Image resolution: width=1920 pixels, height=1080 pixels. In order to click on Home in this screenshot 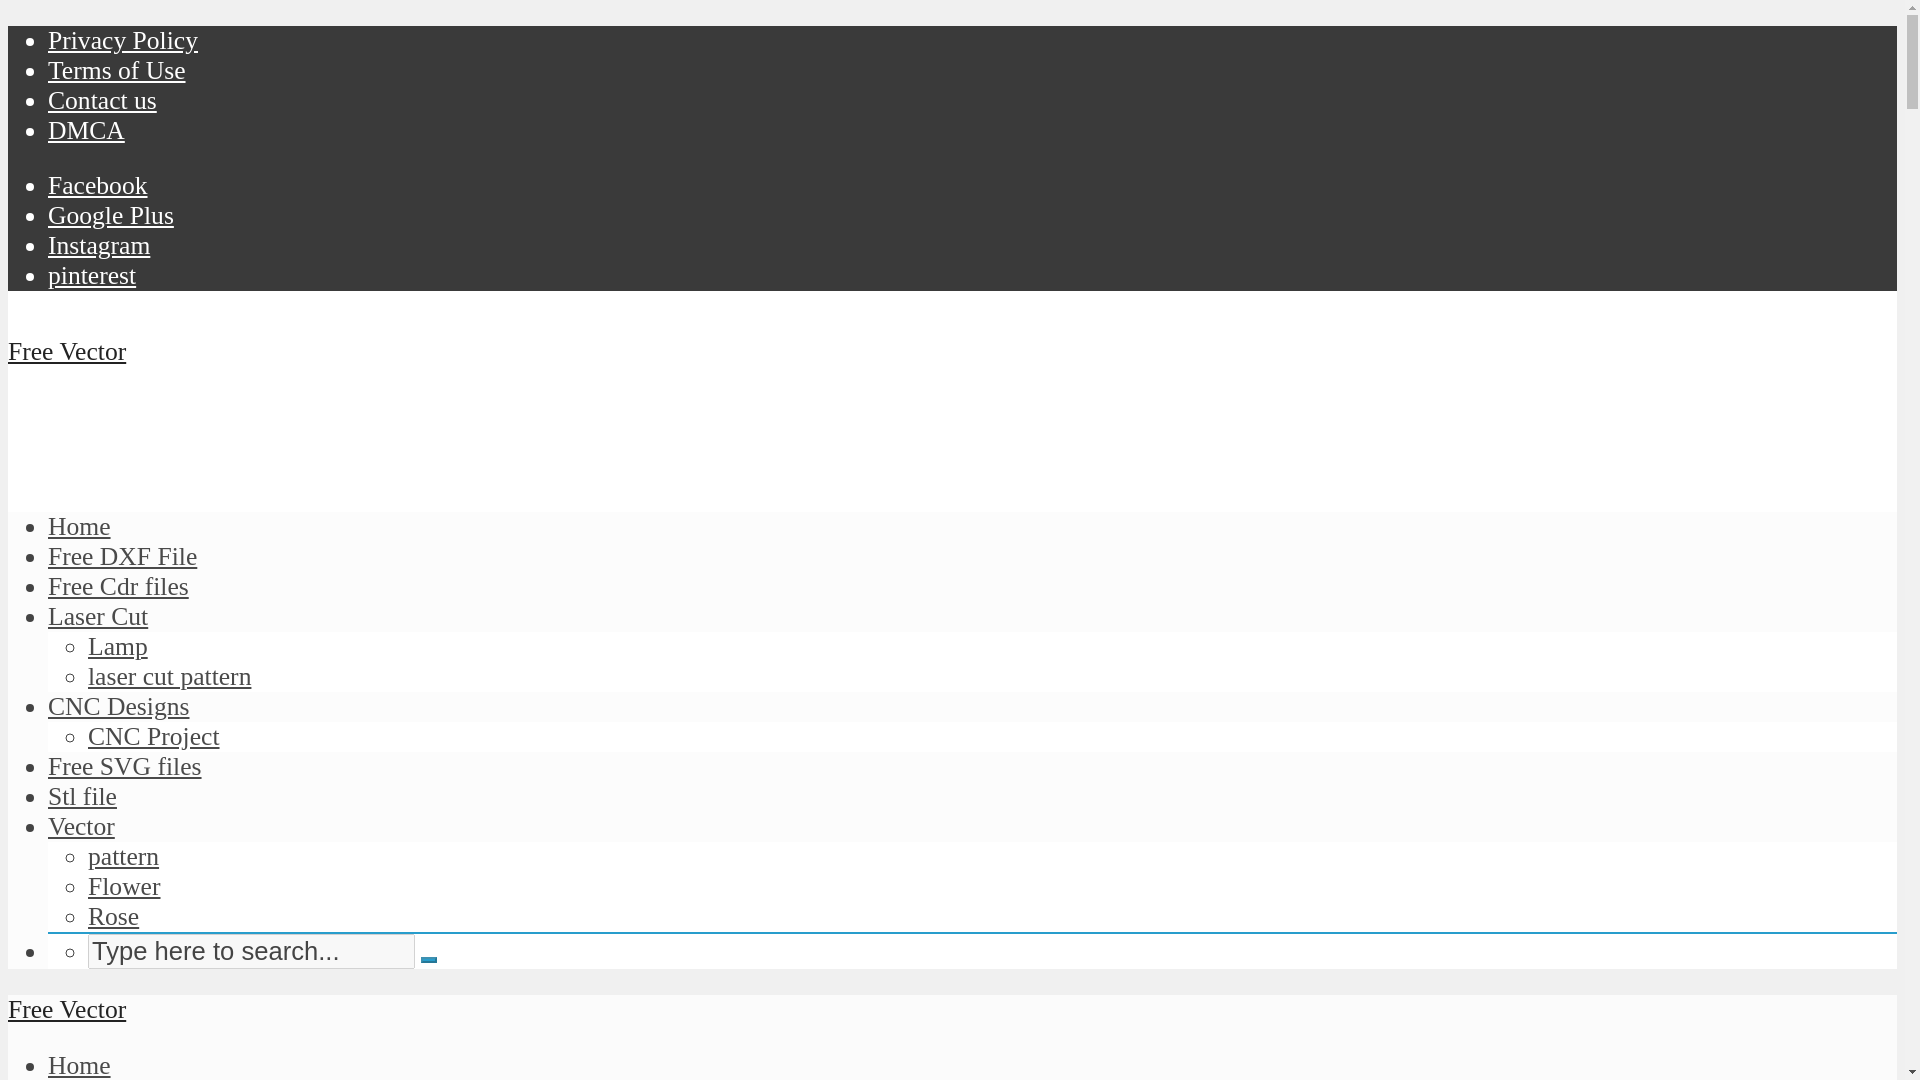, I will do `click(80, 526)`.